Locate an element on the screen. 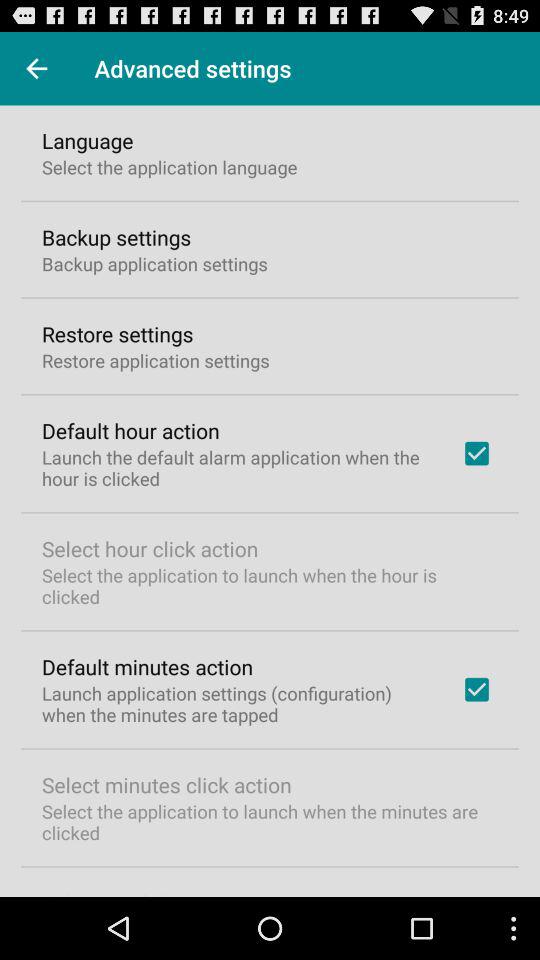 The image size is (540, 960). tap the icon to the left of advanced settings icon is located at coordinates (36, 68).